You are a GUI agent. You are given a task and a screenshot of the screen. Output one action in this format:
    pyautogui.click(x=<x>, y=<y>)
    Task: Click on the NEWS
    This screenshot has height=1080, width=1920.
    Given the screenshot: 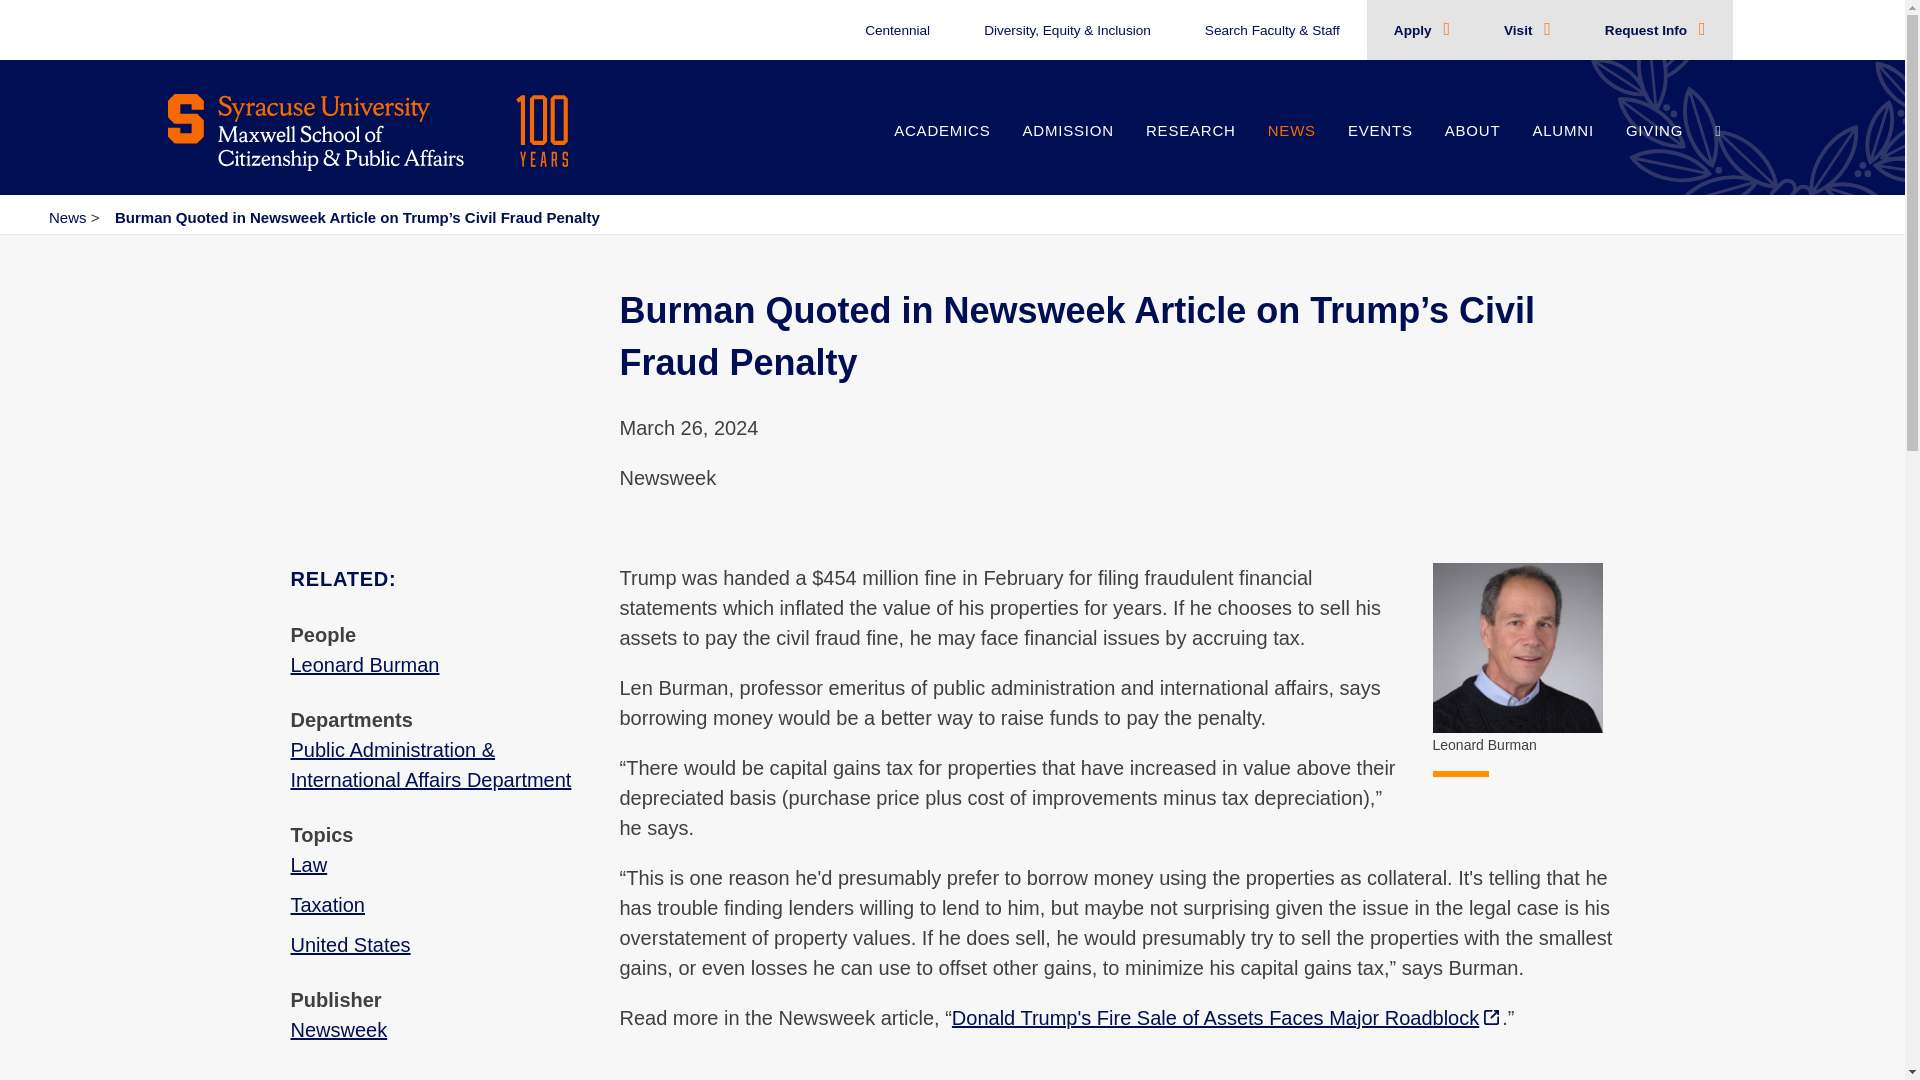 What is the action you would take?
    pyautogui.click(x=1292, y=152)
    